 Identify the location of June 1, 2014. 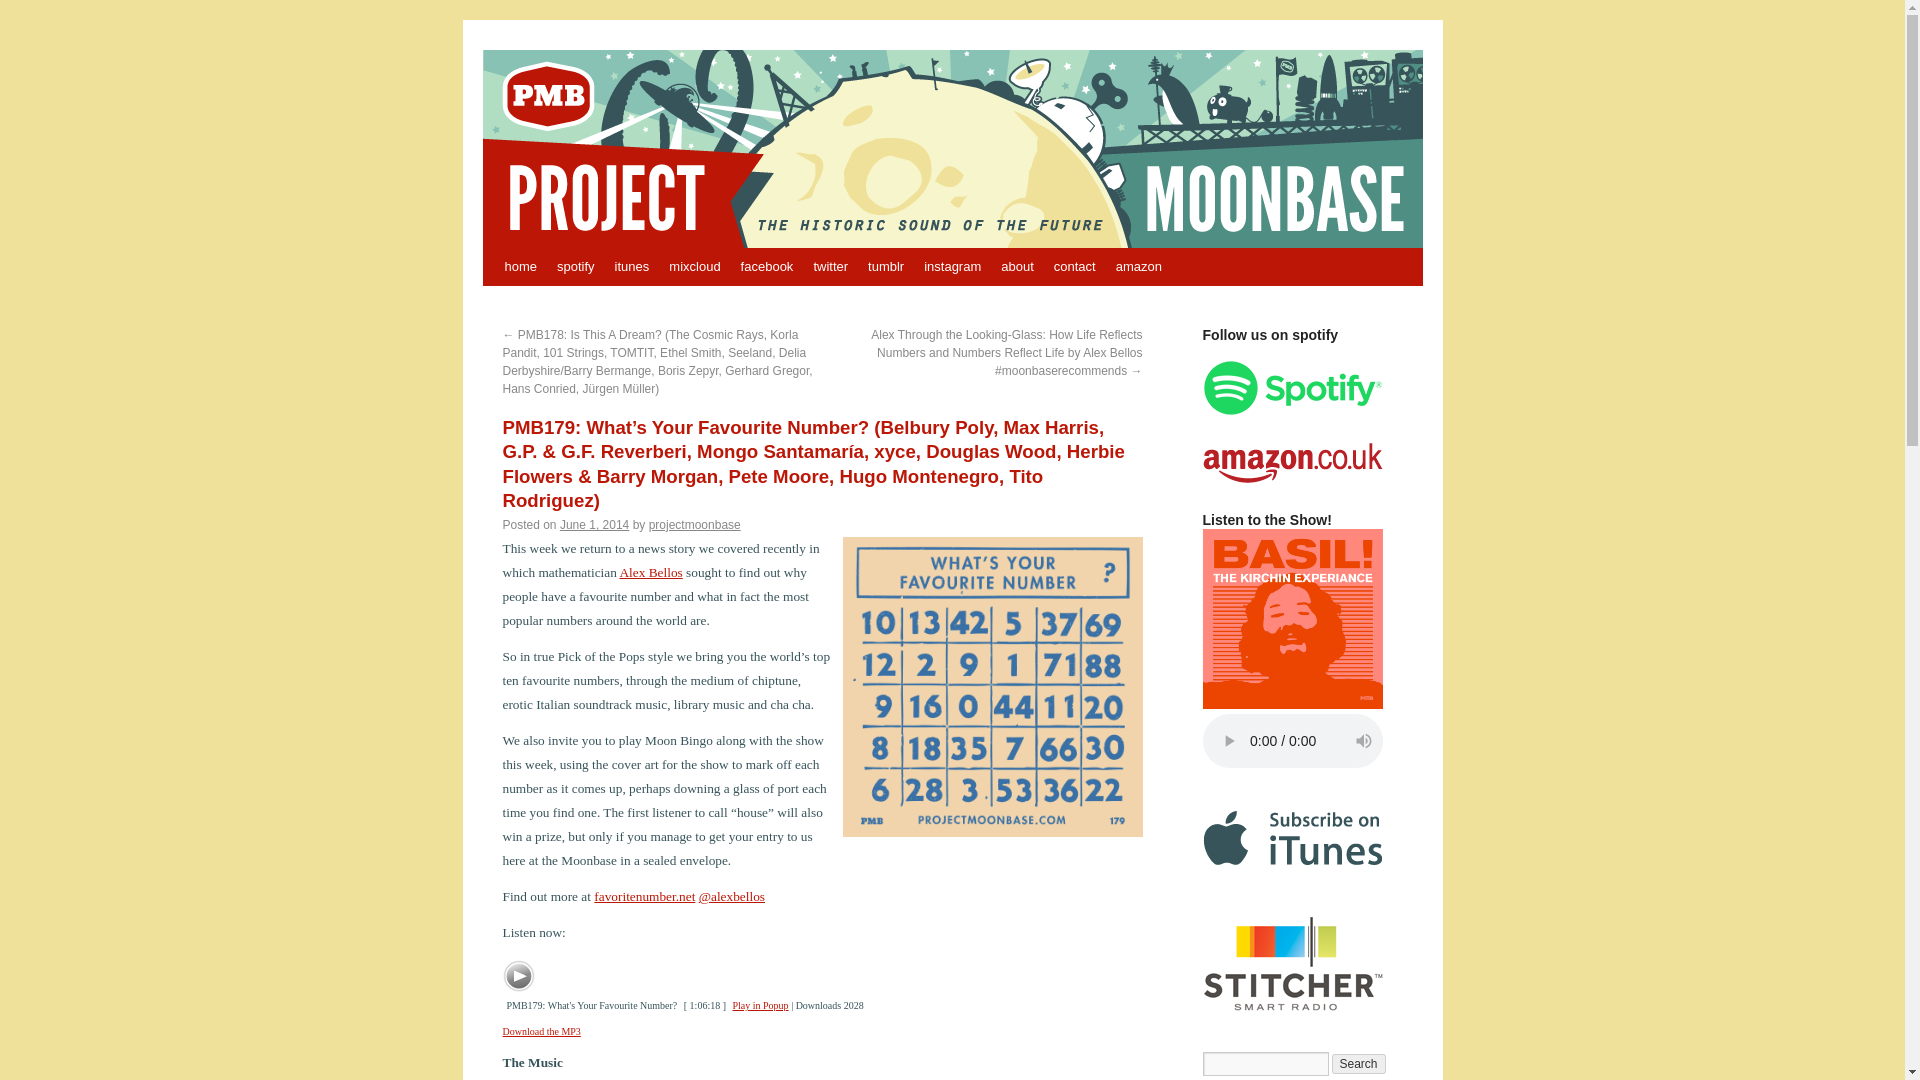
(594, 525).